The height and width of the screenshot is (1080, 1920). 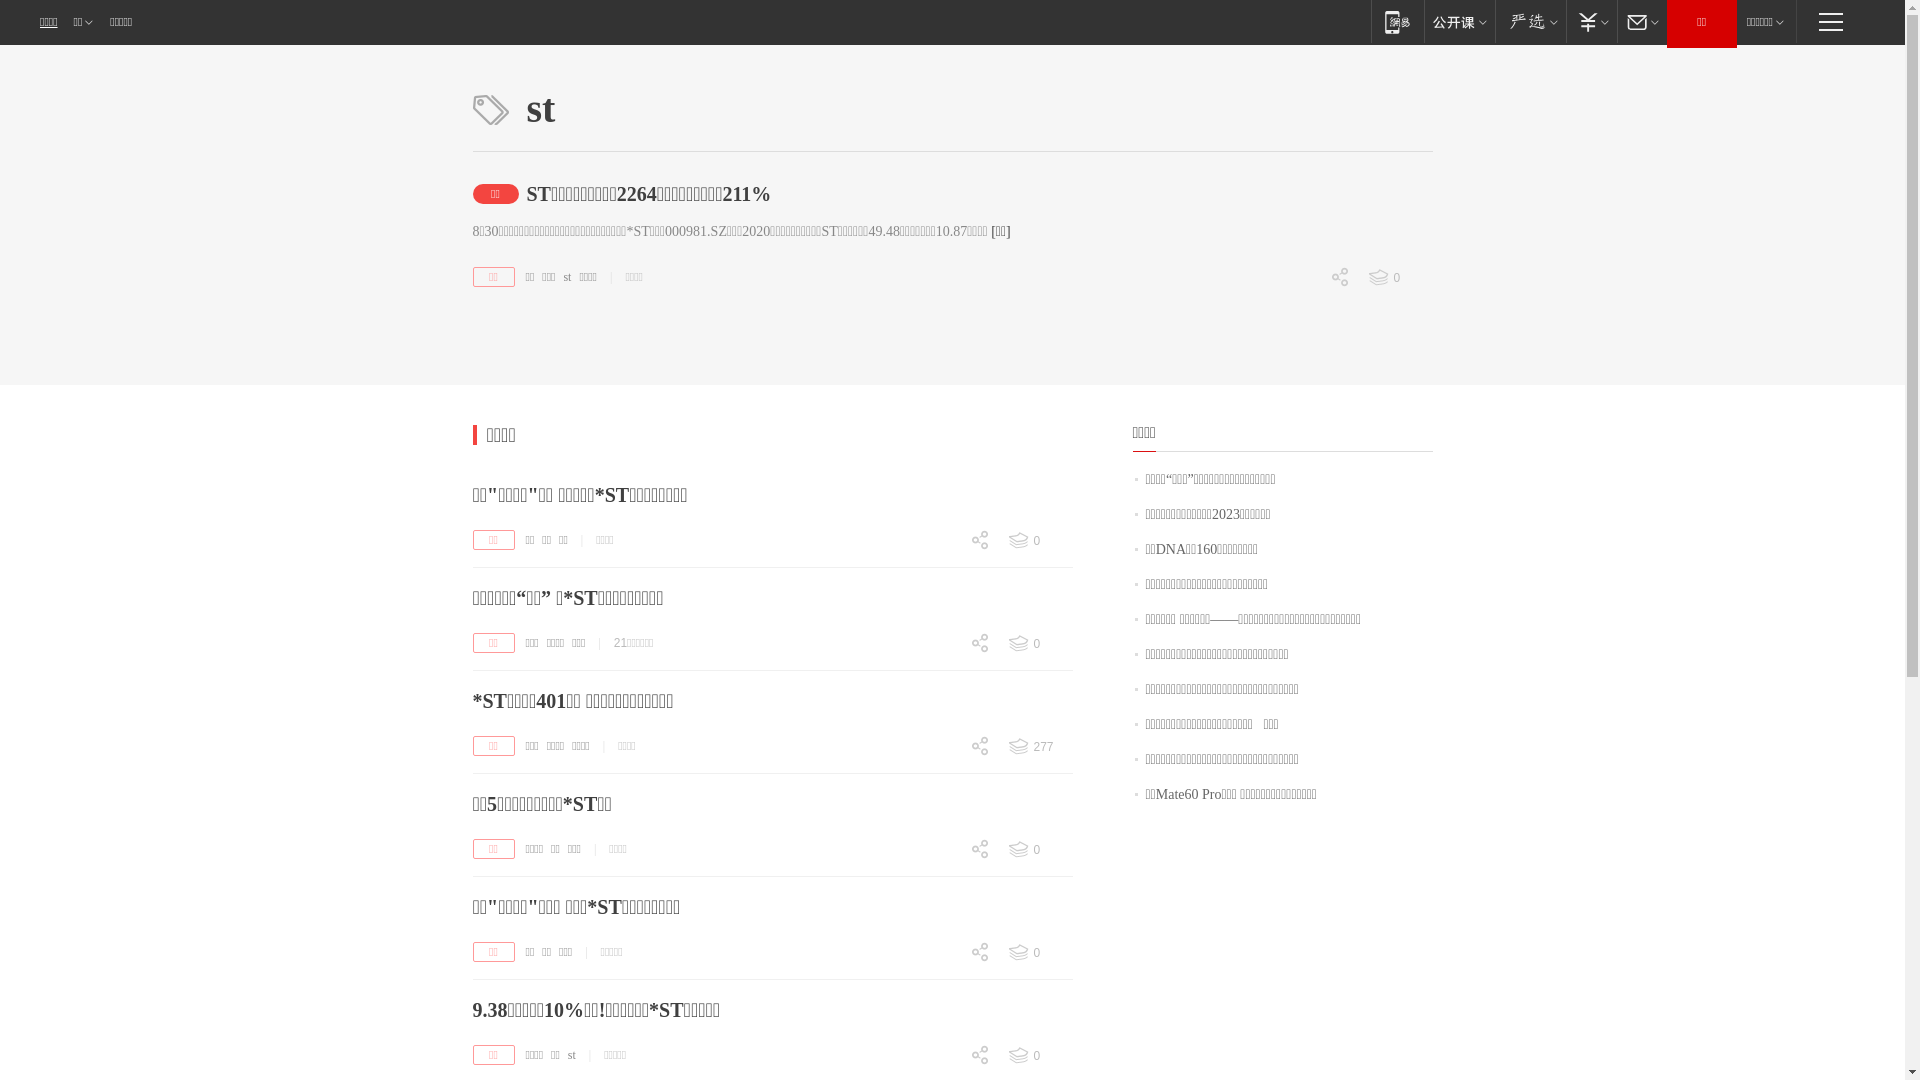 What do you see at coordinates (1399, 278) in the screenshot?
I see `0` at bounding box center [1399, 278].